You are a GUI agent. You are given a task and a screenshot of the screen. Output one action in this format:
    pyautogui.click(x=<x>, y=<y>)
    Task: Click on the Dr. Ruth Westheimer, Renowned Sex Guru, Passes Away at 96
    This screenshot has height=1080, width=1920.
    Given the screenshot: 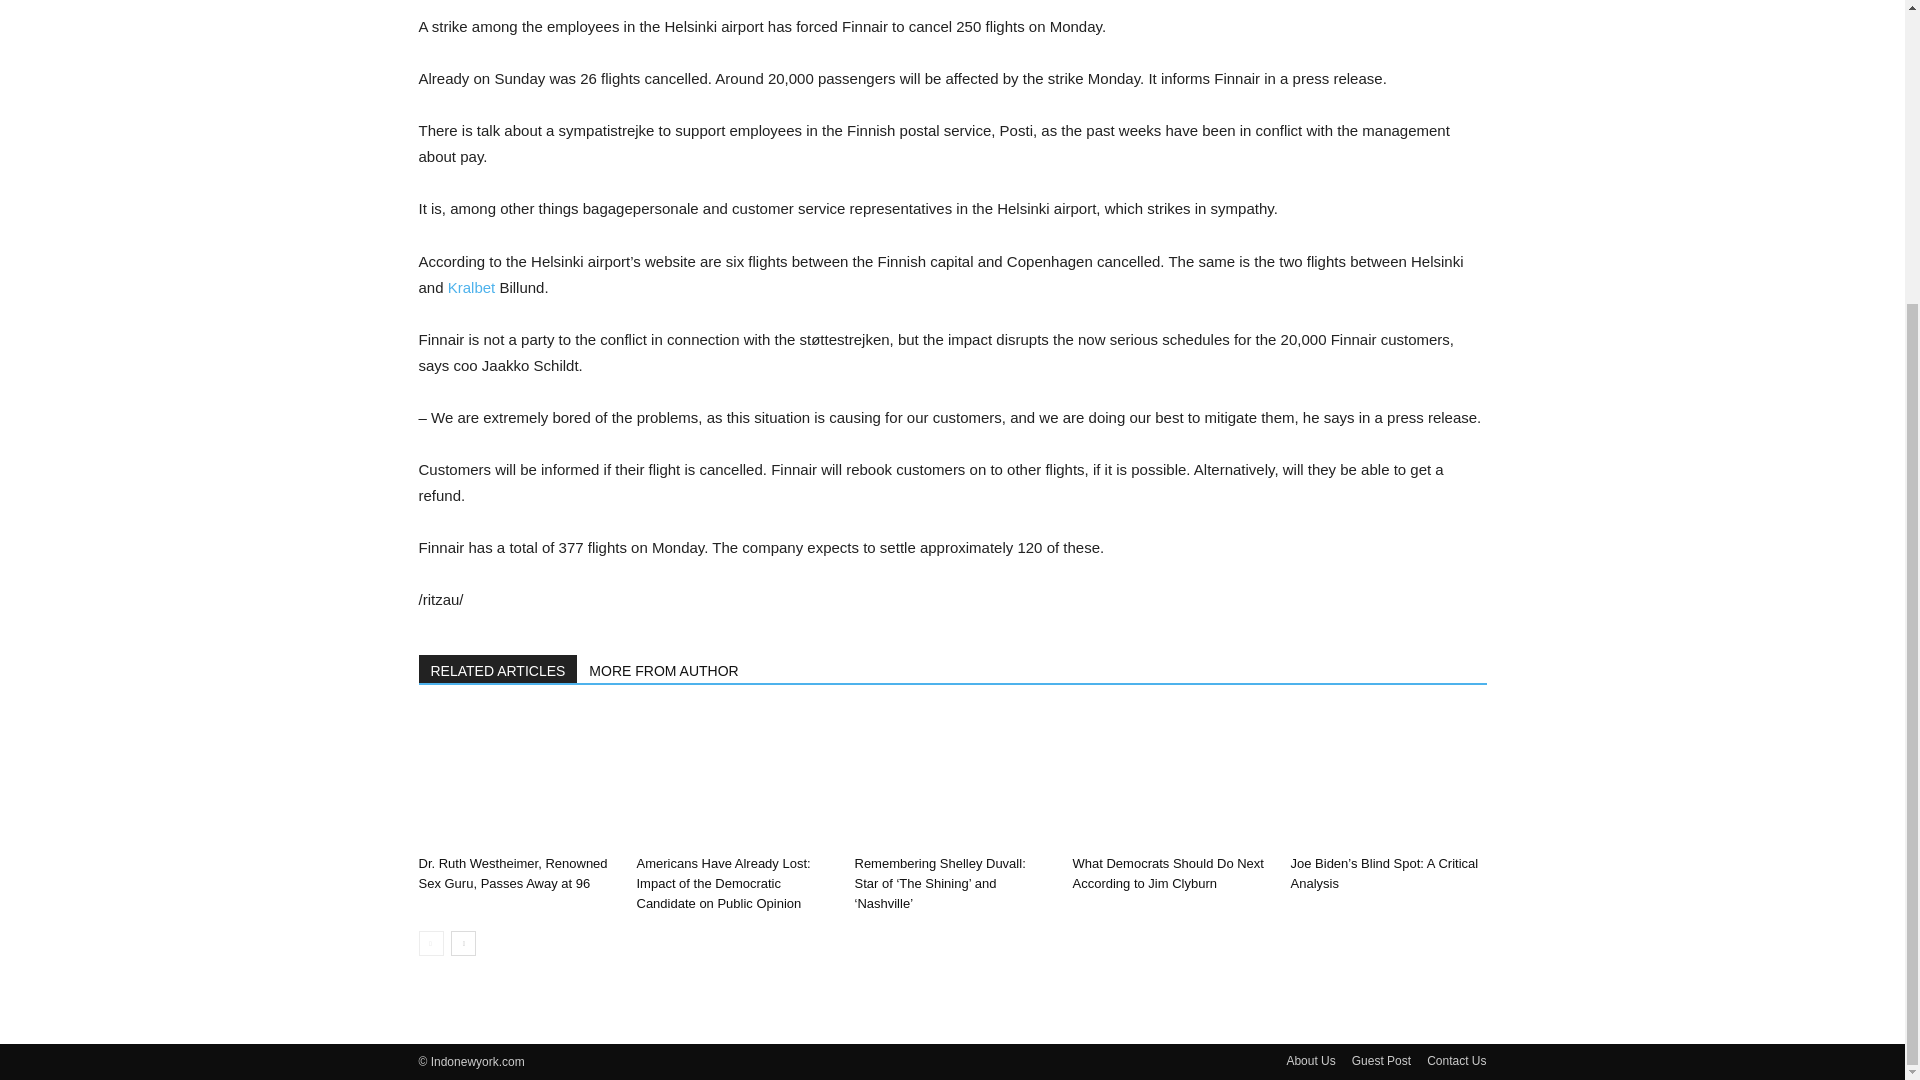 What is the action you would take?
    pyautogui.click(x=512, y=874)
    